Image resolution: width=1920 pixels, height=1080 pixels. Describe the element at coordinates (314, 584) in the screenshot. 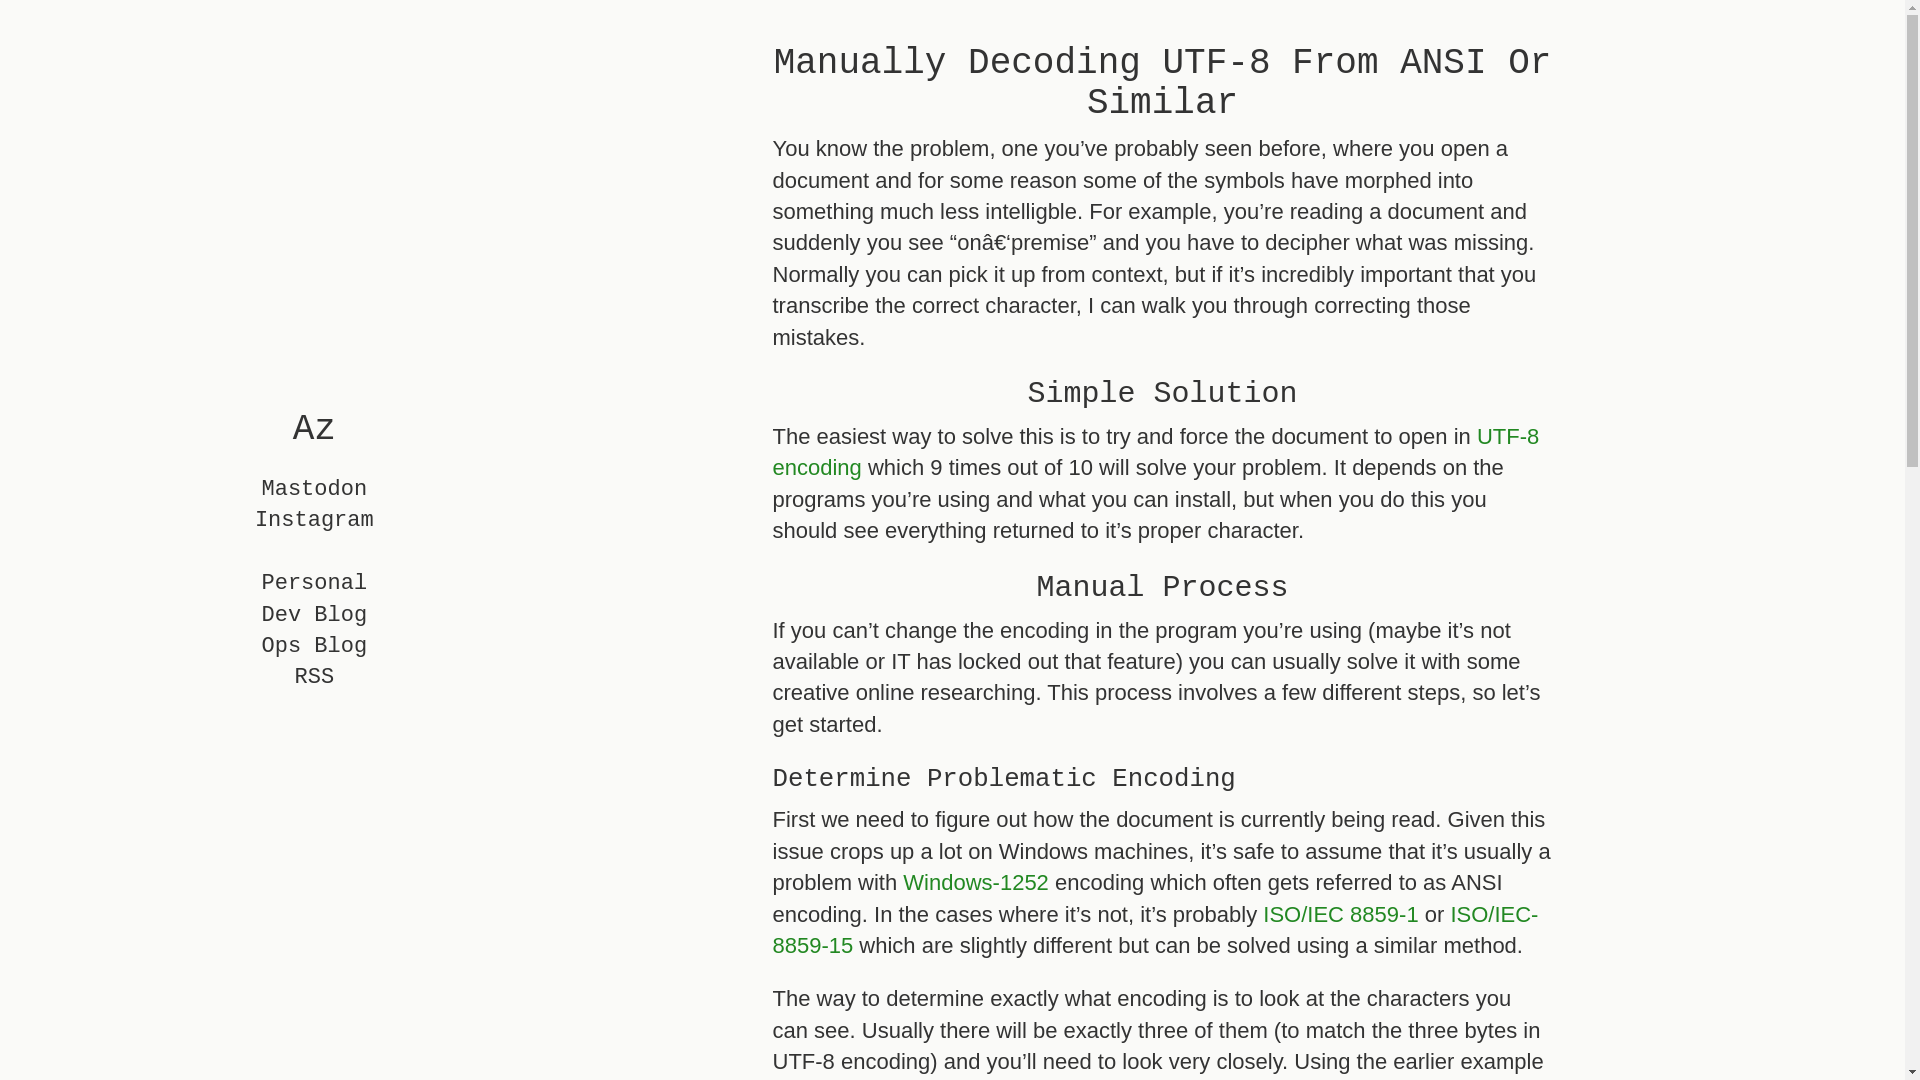

I see `Personal` at that location.